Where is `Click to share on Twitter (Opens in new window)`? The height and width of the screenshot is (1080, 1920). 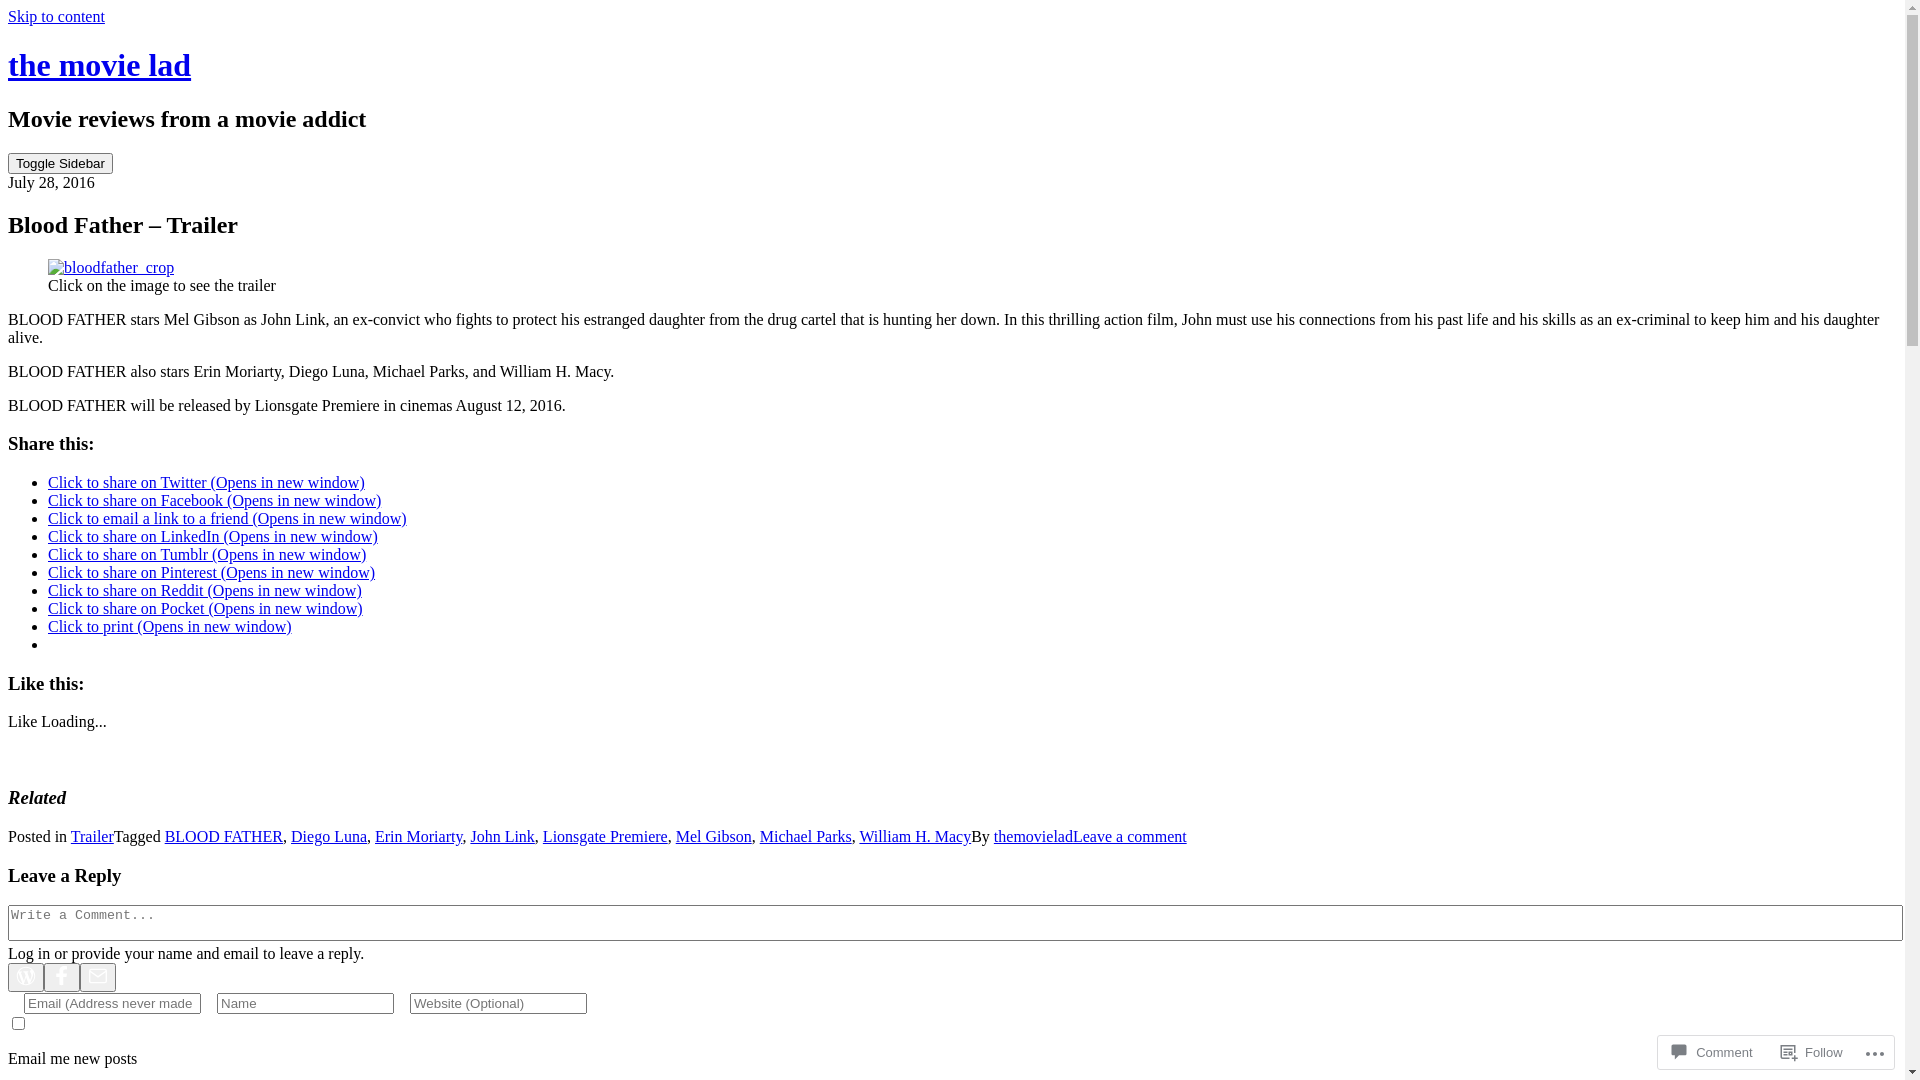
Click to share on Twitter (Opens in new window) is located at coordinates (206, 482).